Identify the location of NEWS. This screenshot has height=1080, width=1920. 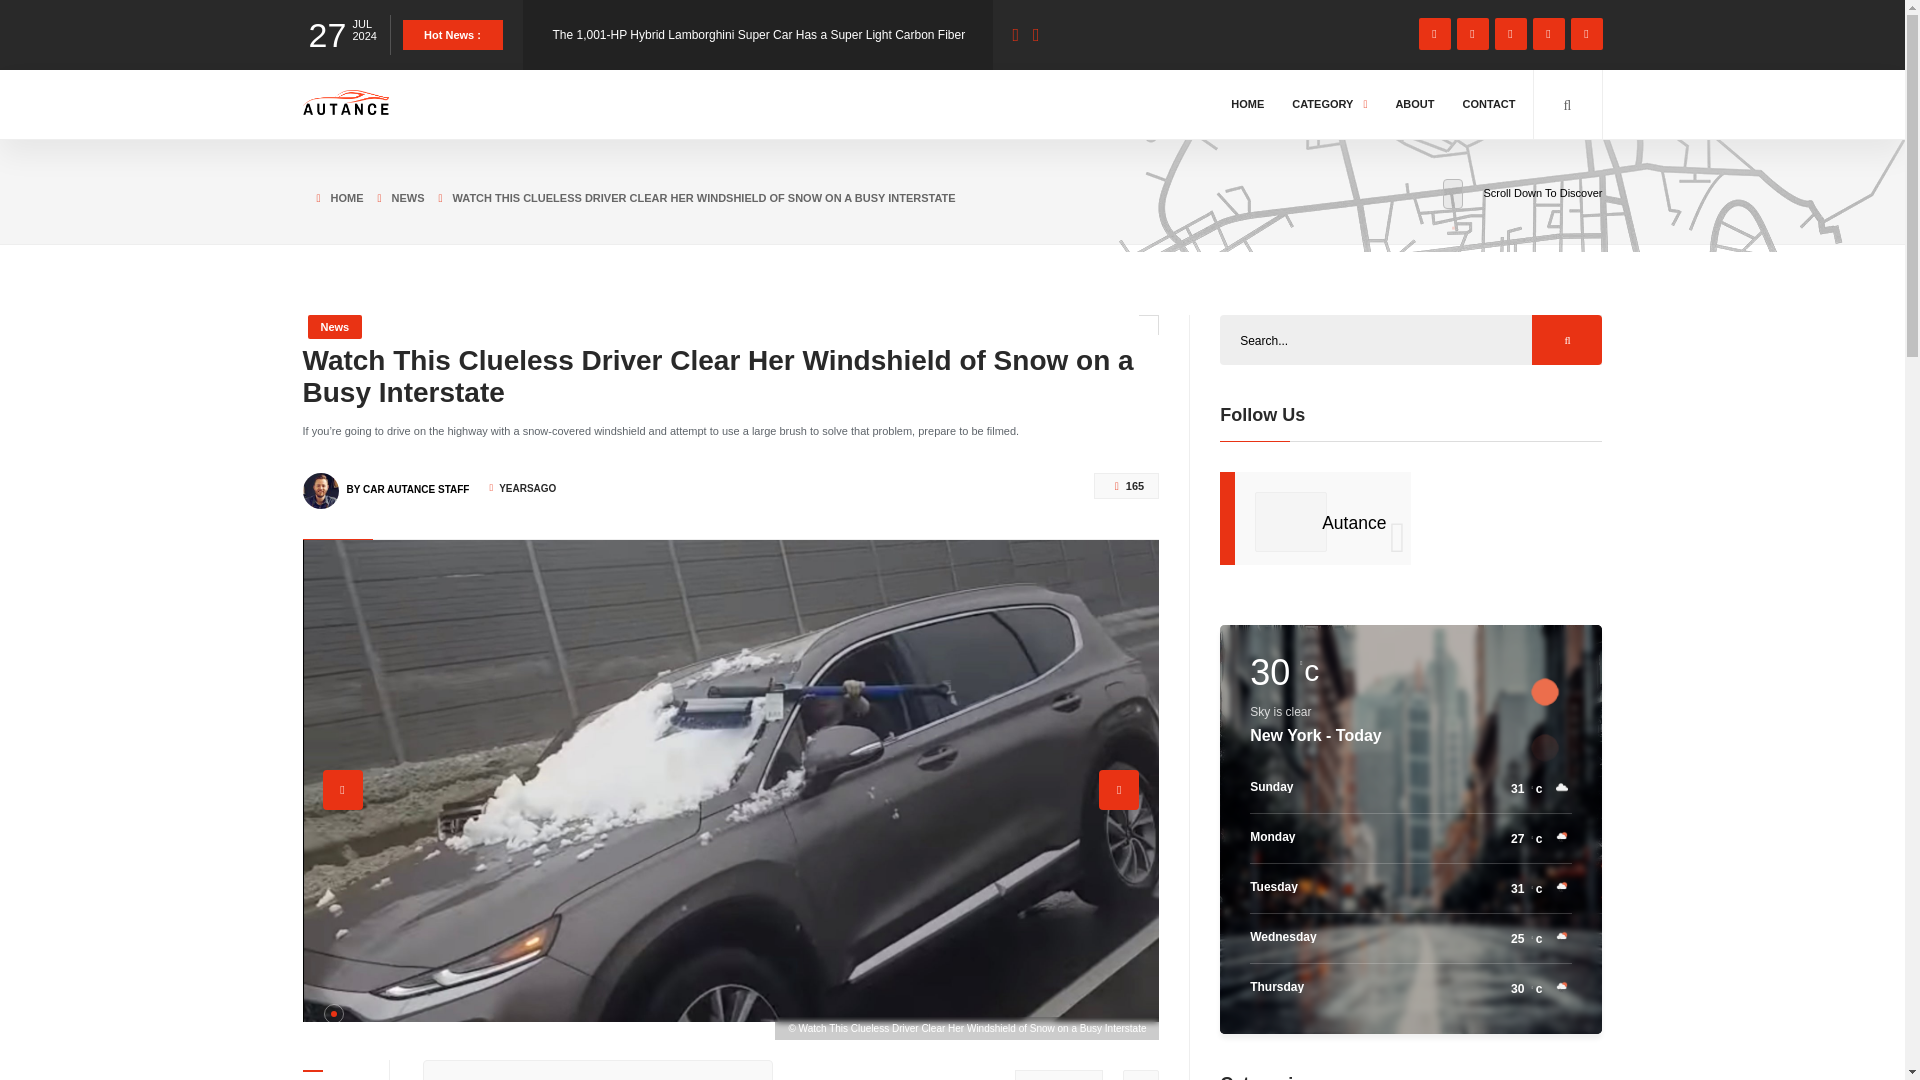
(394, 194).